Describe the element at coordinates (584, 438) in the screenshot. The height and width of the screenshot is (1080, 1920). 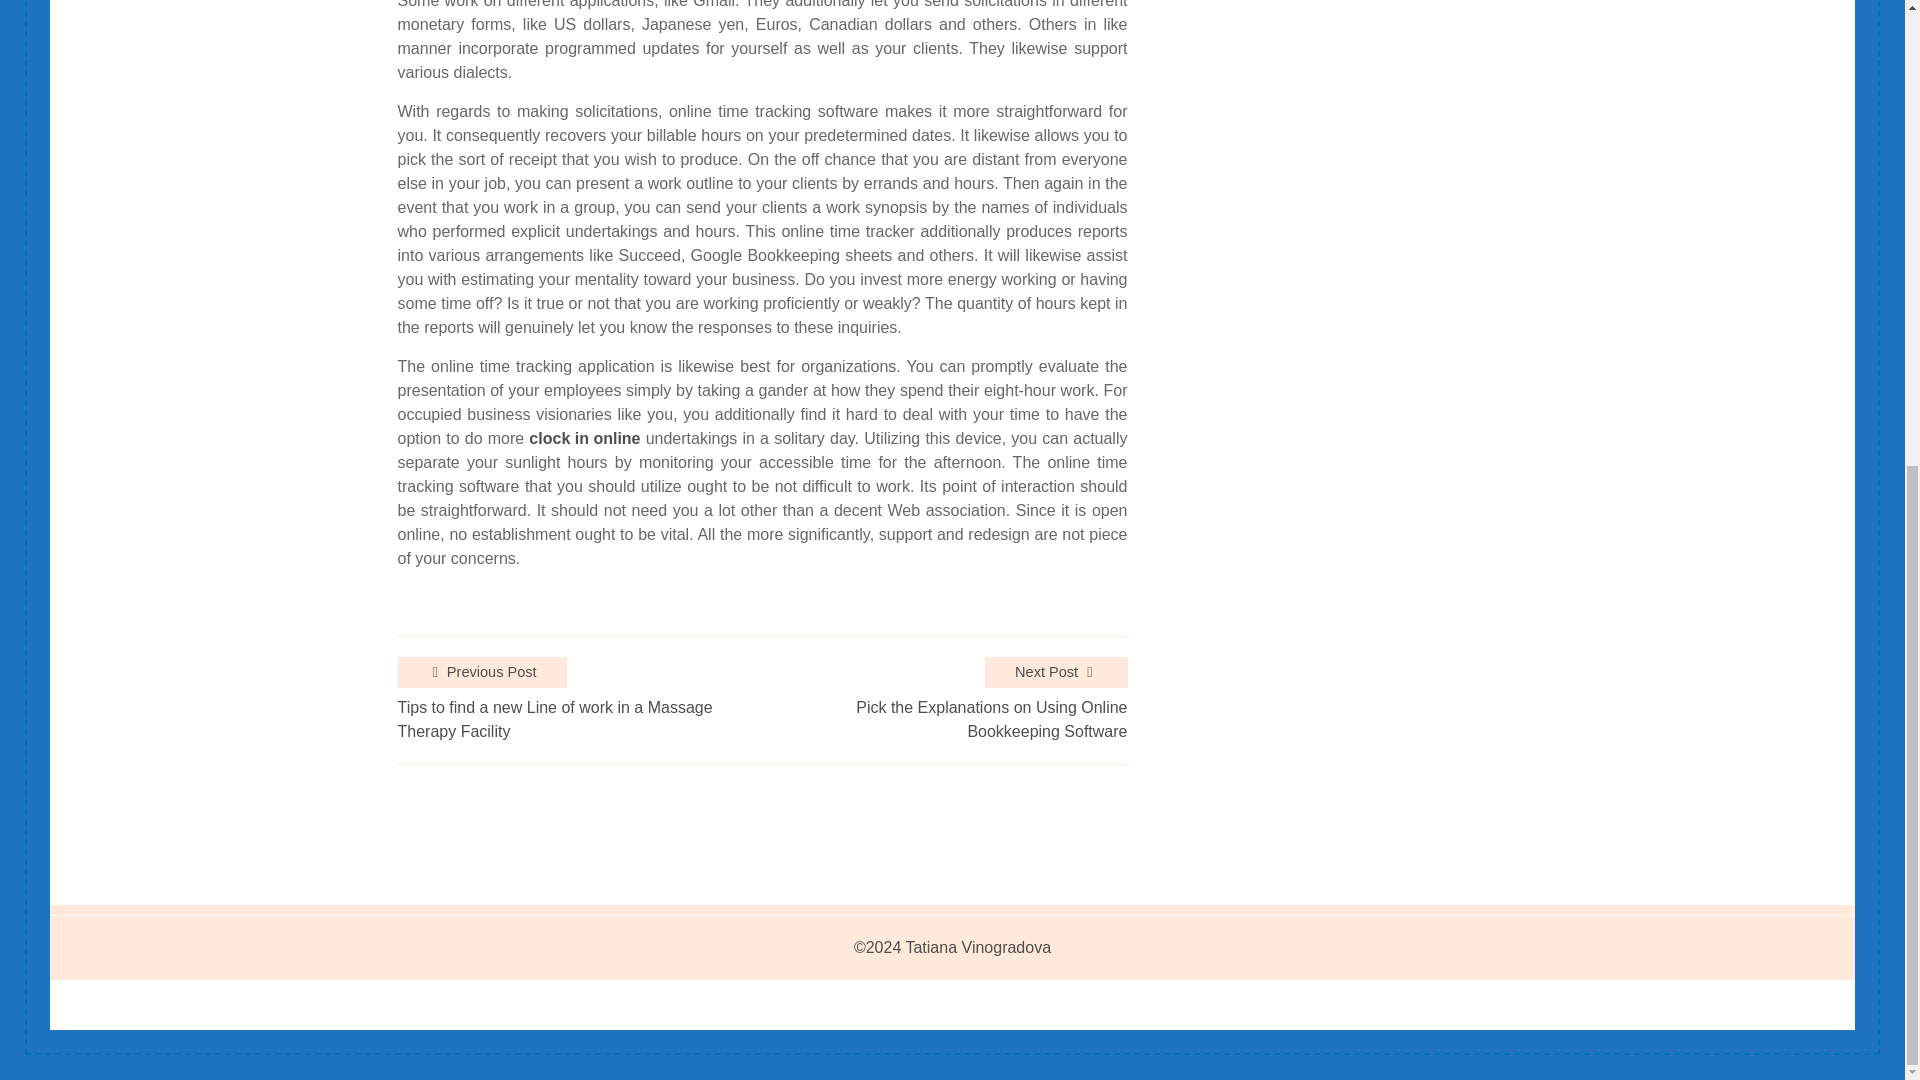
I see `clock in online` at that location.